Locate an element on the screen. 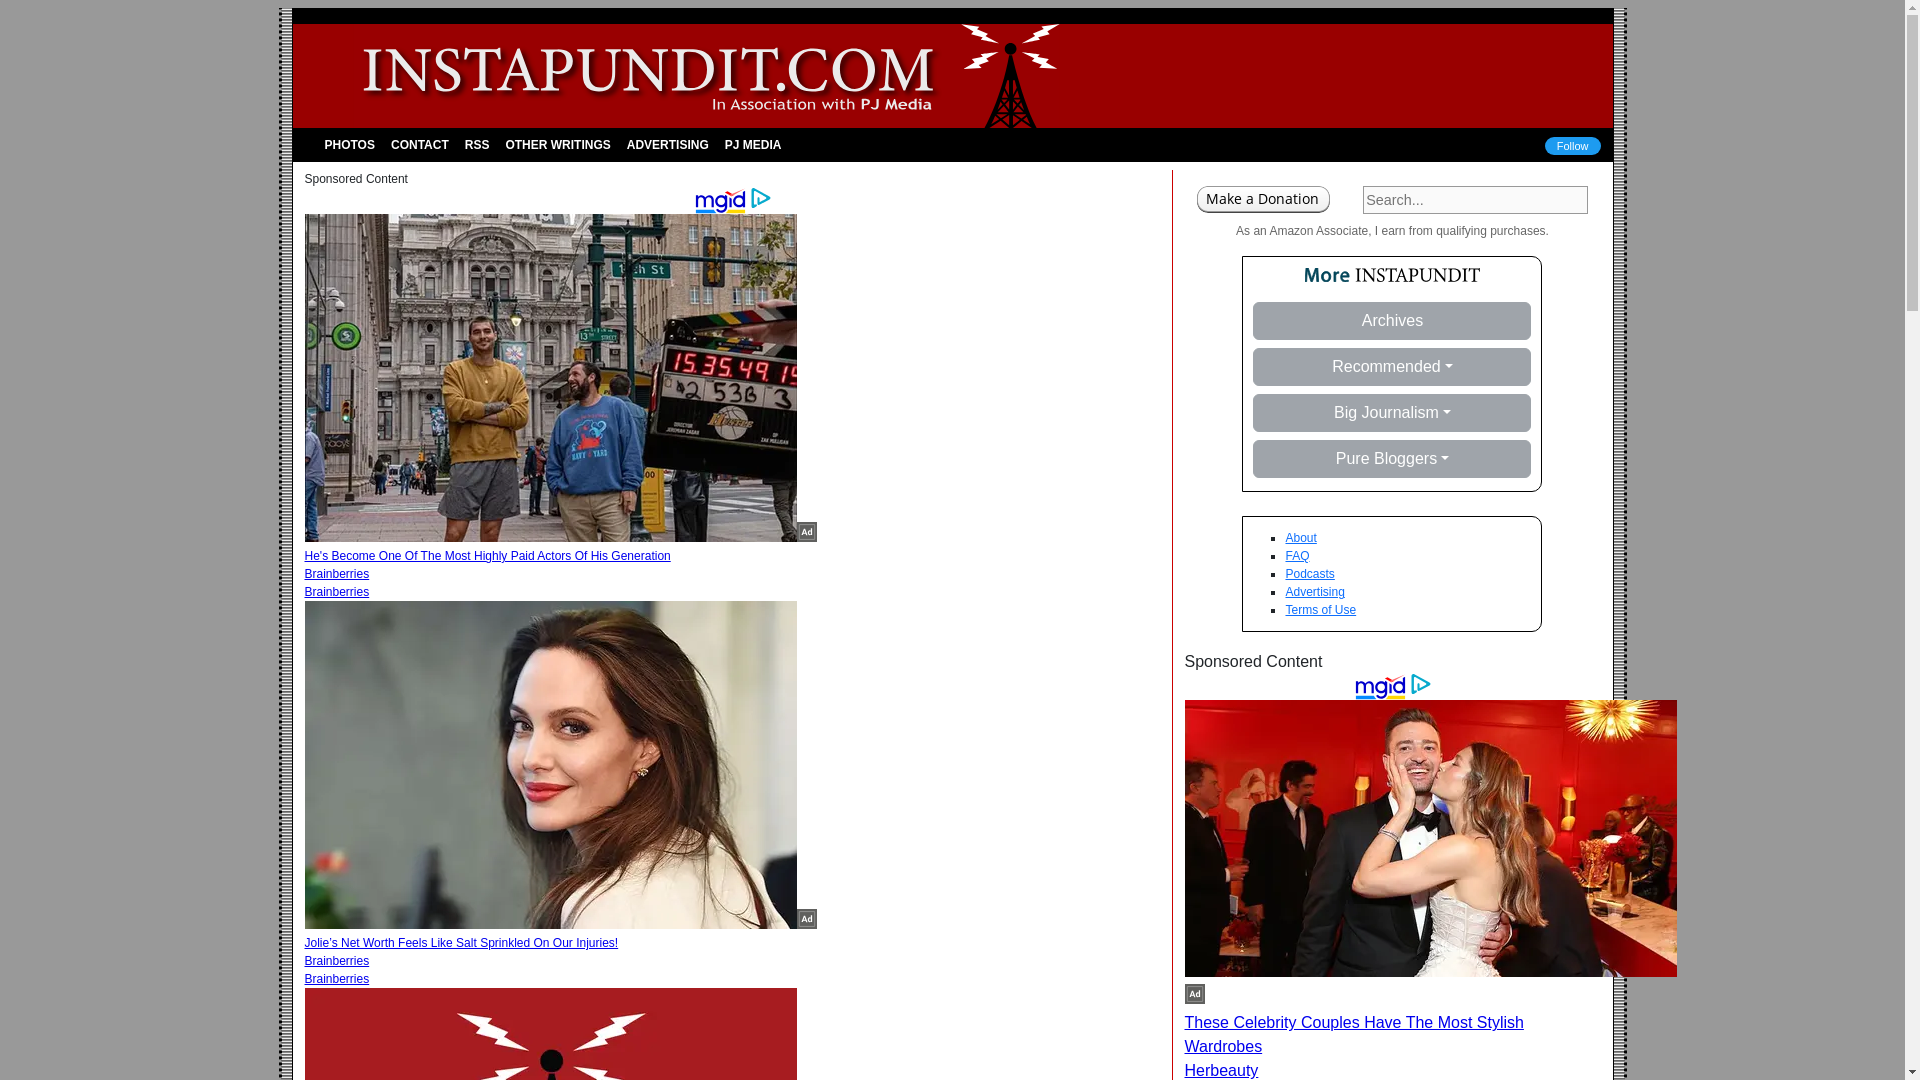  Recommended is located at coordinates (1392, 366).